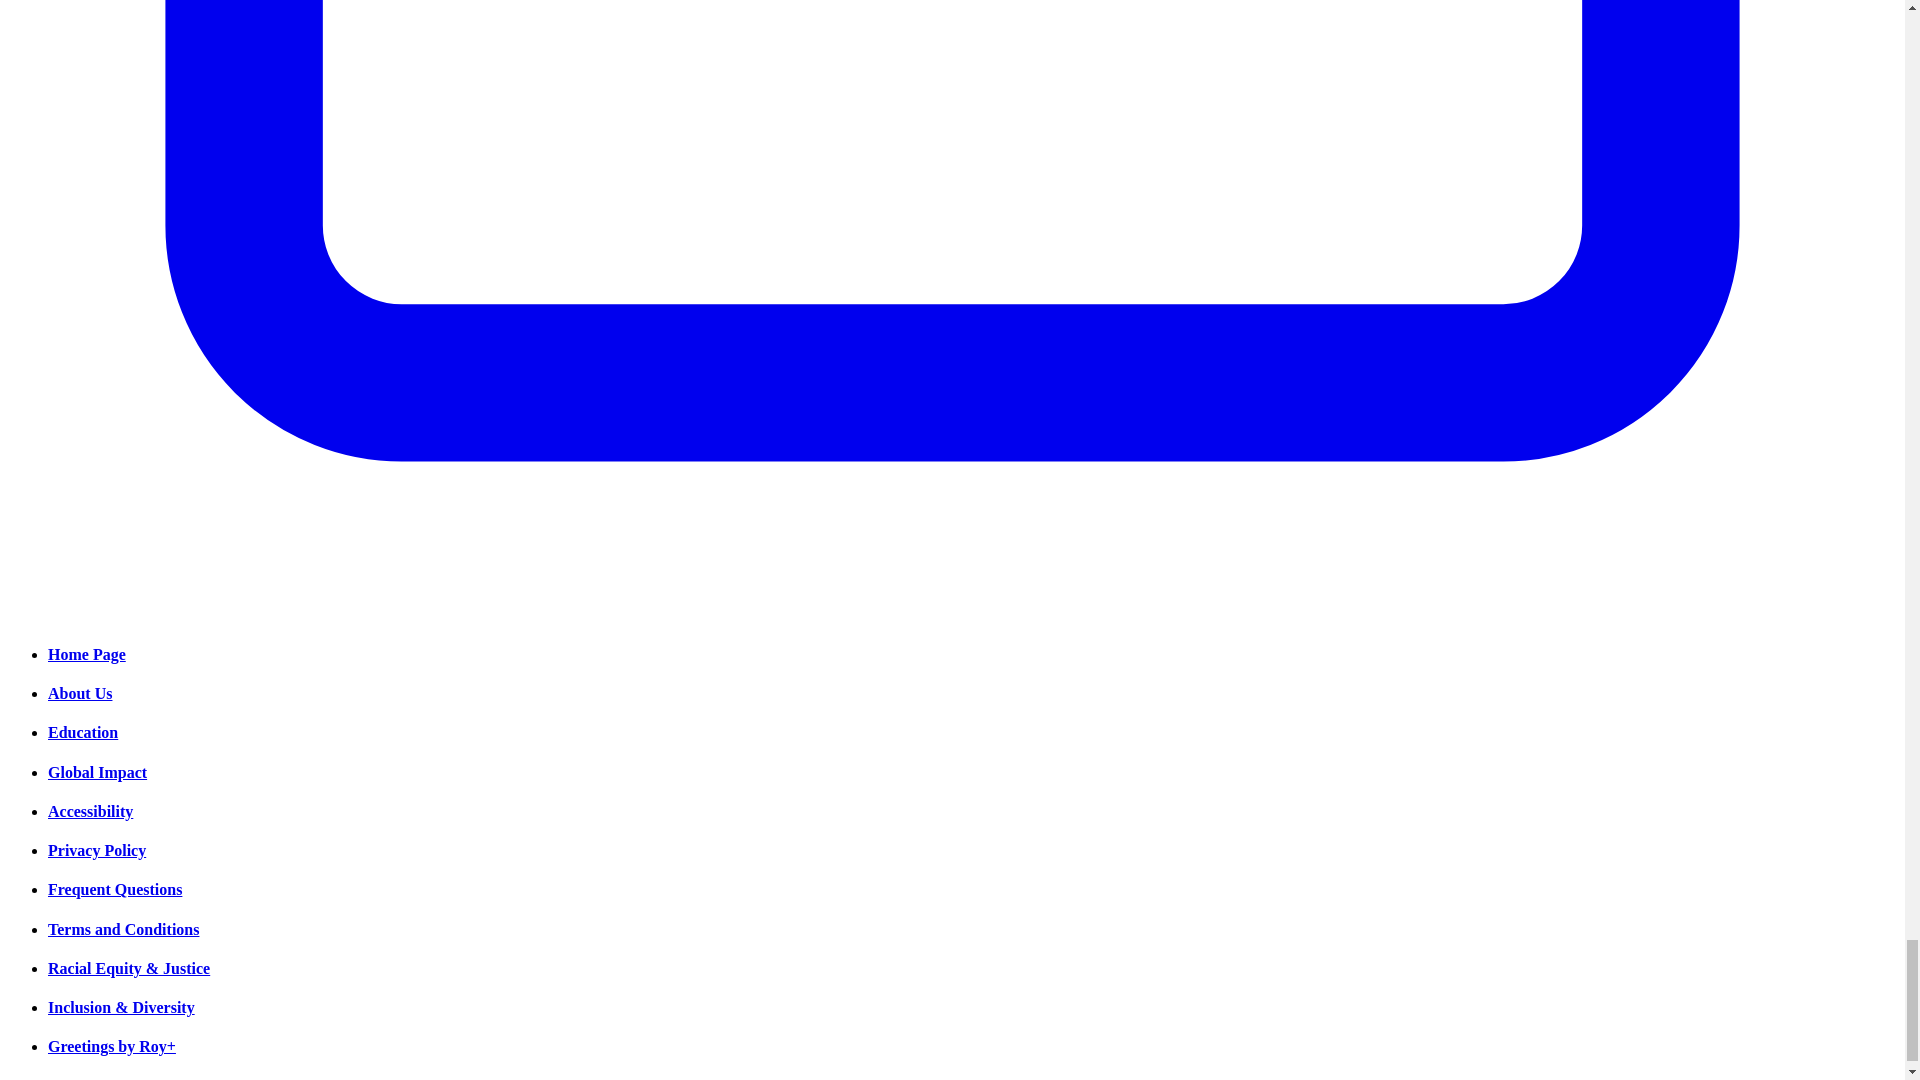  Describe the element at coordinates (87, 654) in the screenshot. I see `Home Page` at that location.